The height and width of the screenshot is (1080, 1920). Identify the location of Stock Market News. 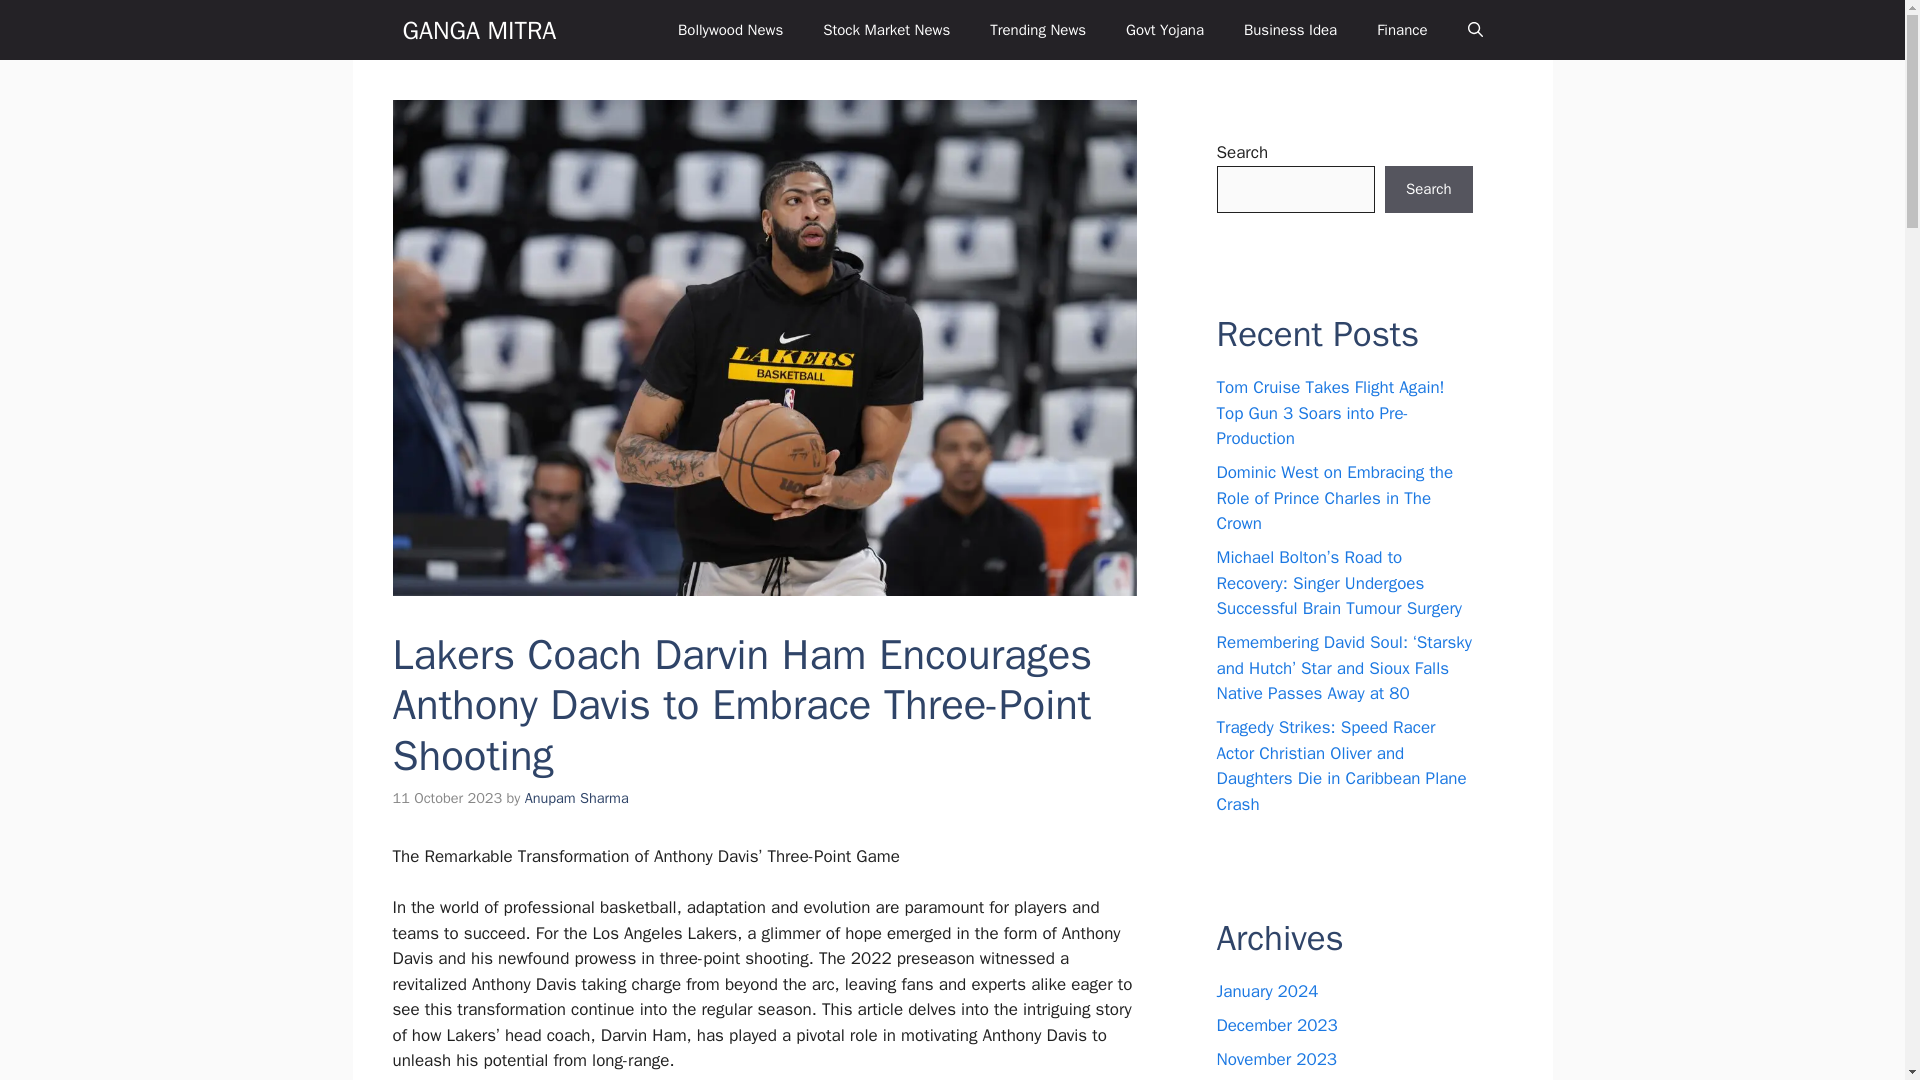
(886, 30).